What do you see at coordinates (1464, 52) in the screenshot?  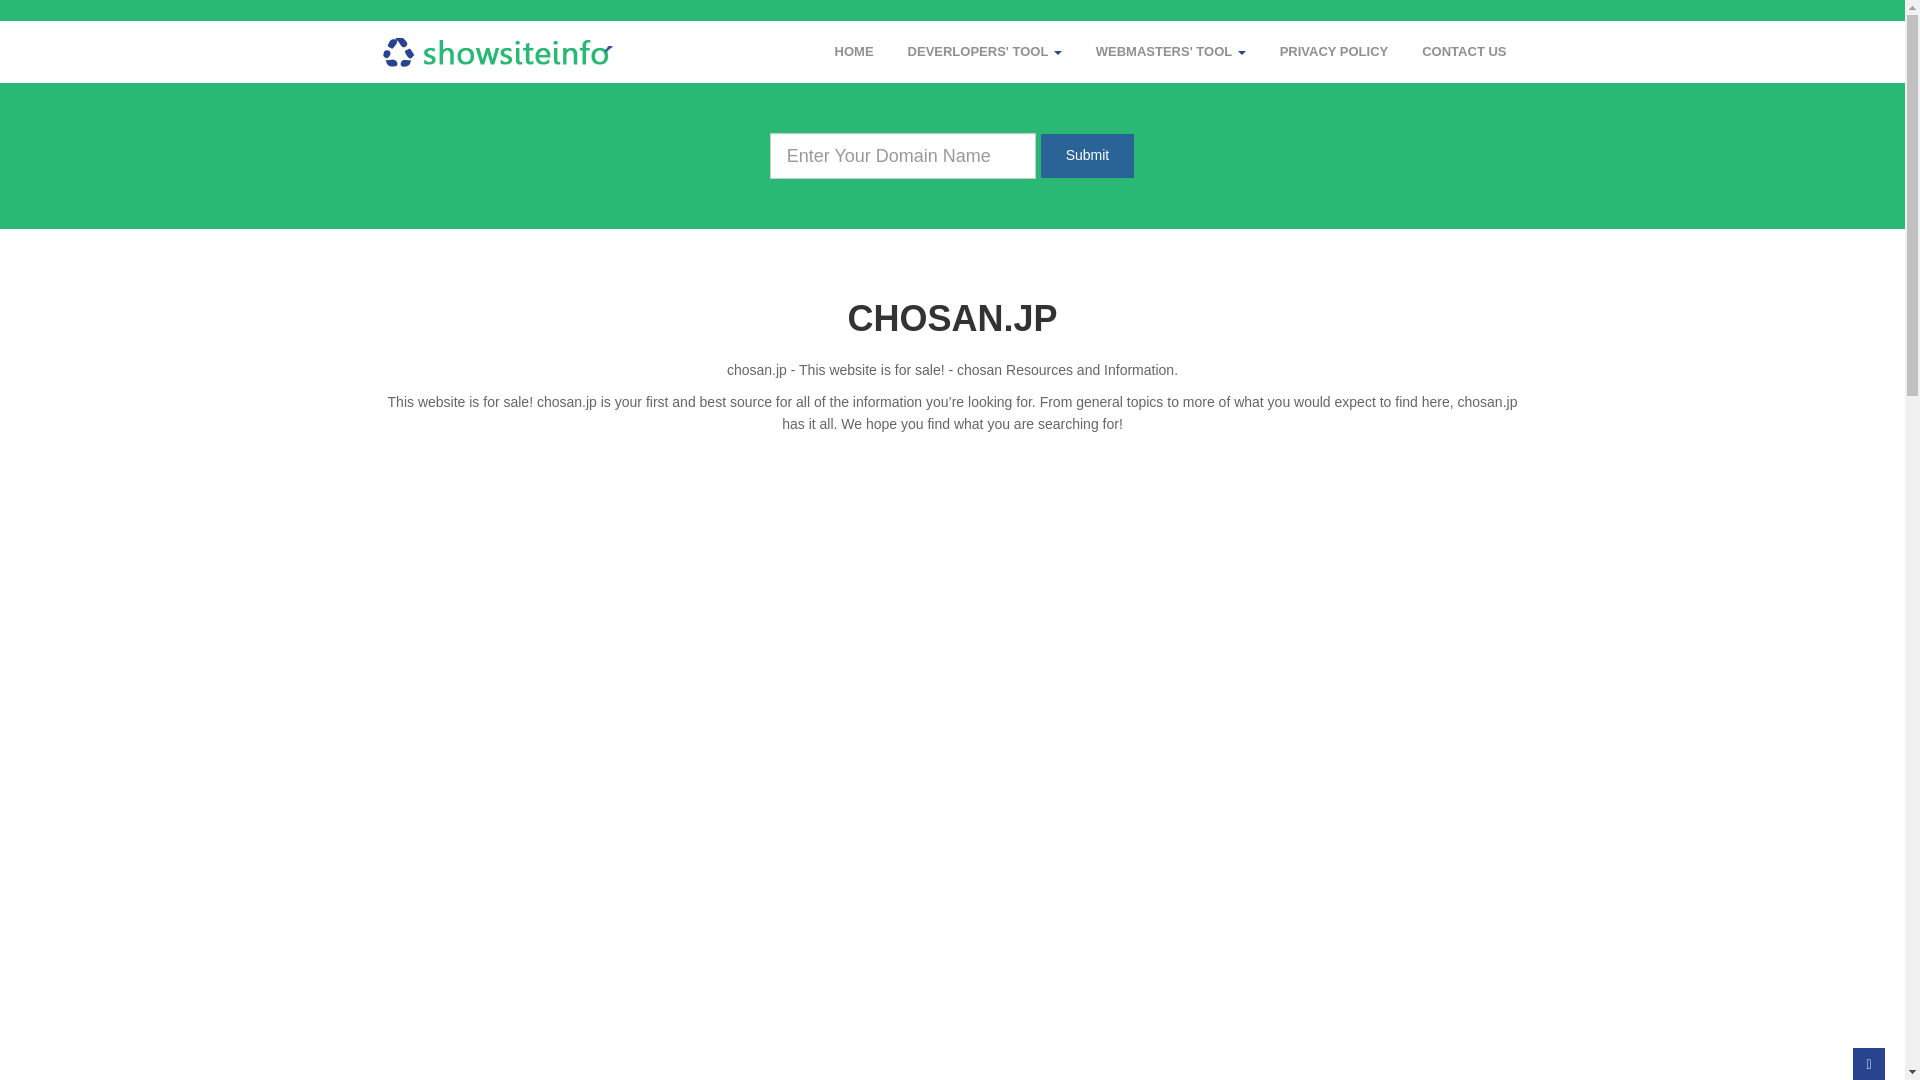 I see `CONTACT US` at bounding box center [1464, 52].